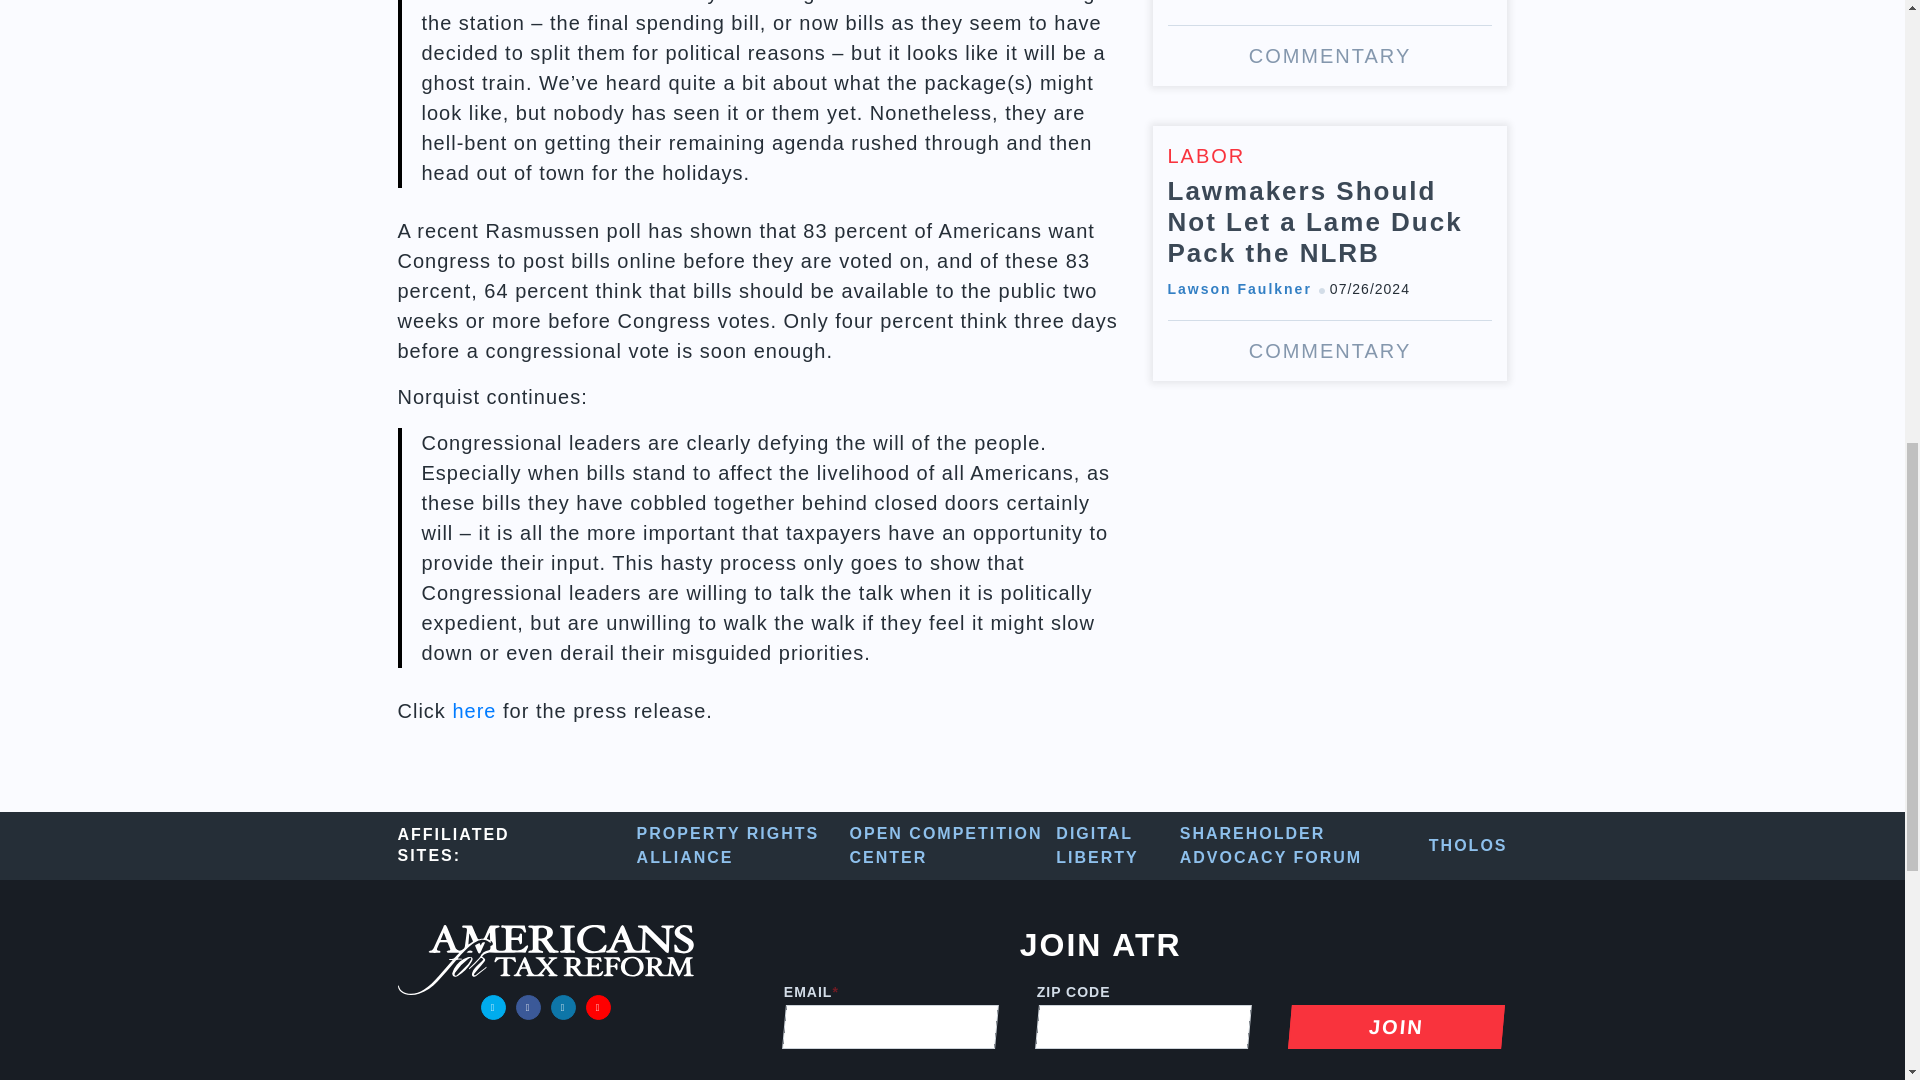  Describe the element at coordinates (473, 710) in the screenshot. I see `here` at that location.